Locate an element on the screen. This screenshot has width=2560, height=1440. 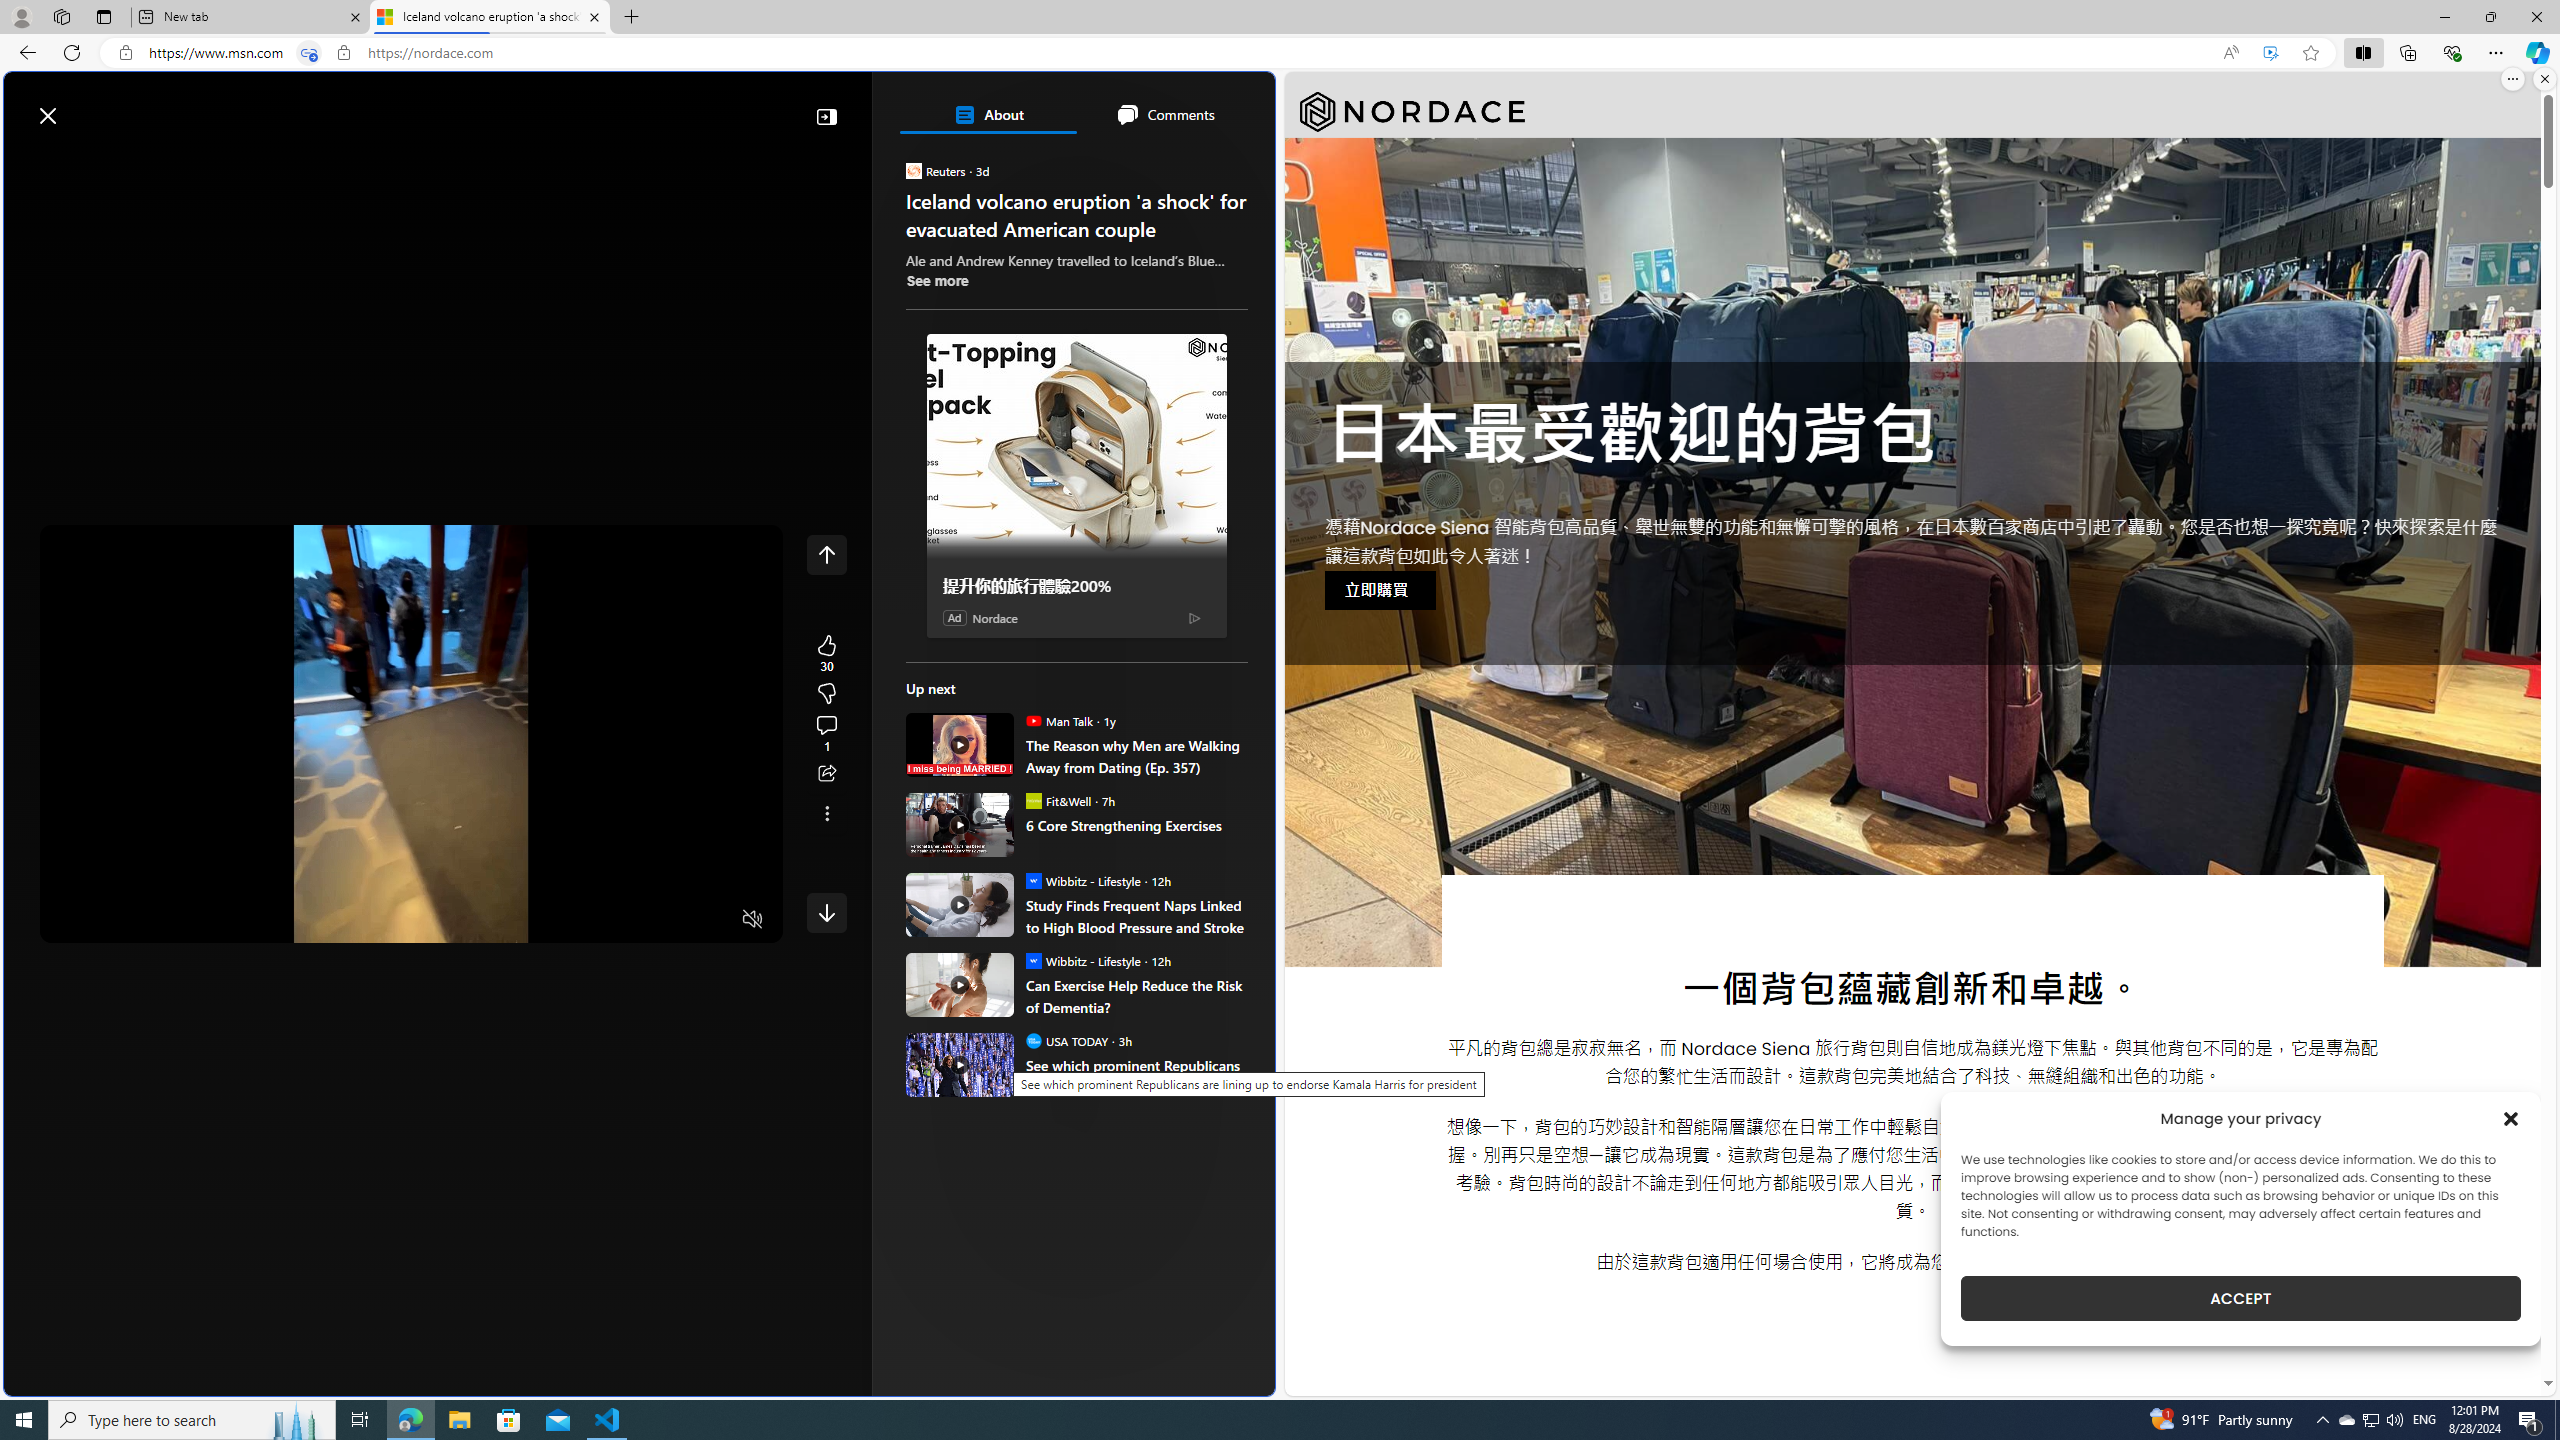
The Reason why Men are Walking Away from Dating (Ep. 357) is located at coordinates (1136, 756).